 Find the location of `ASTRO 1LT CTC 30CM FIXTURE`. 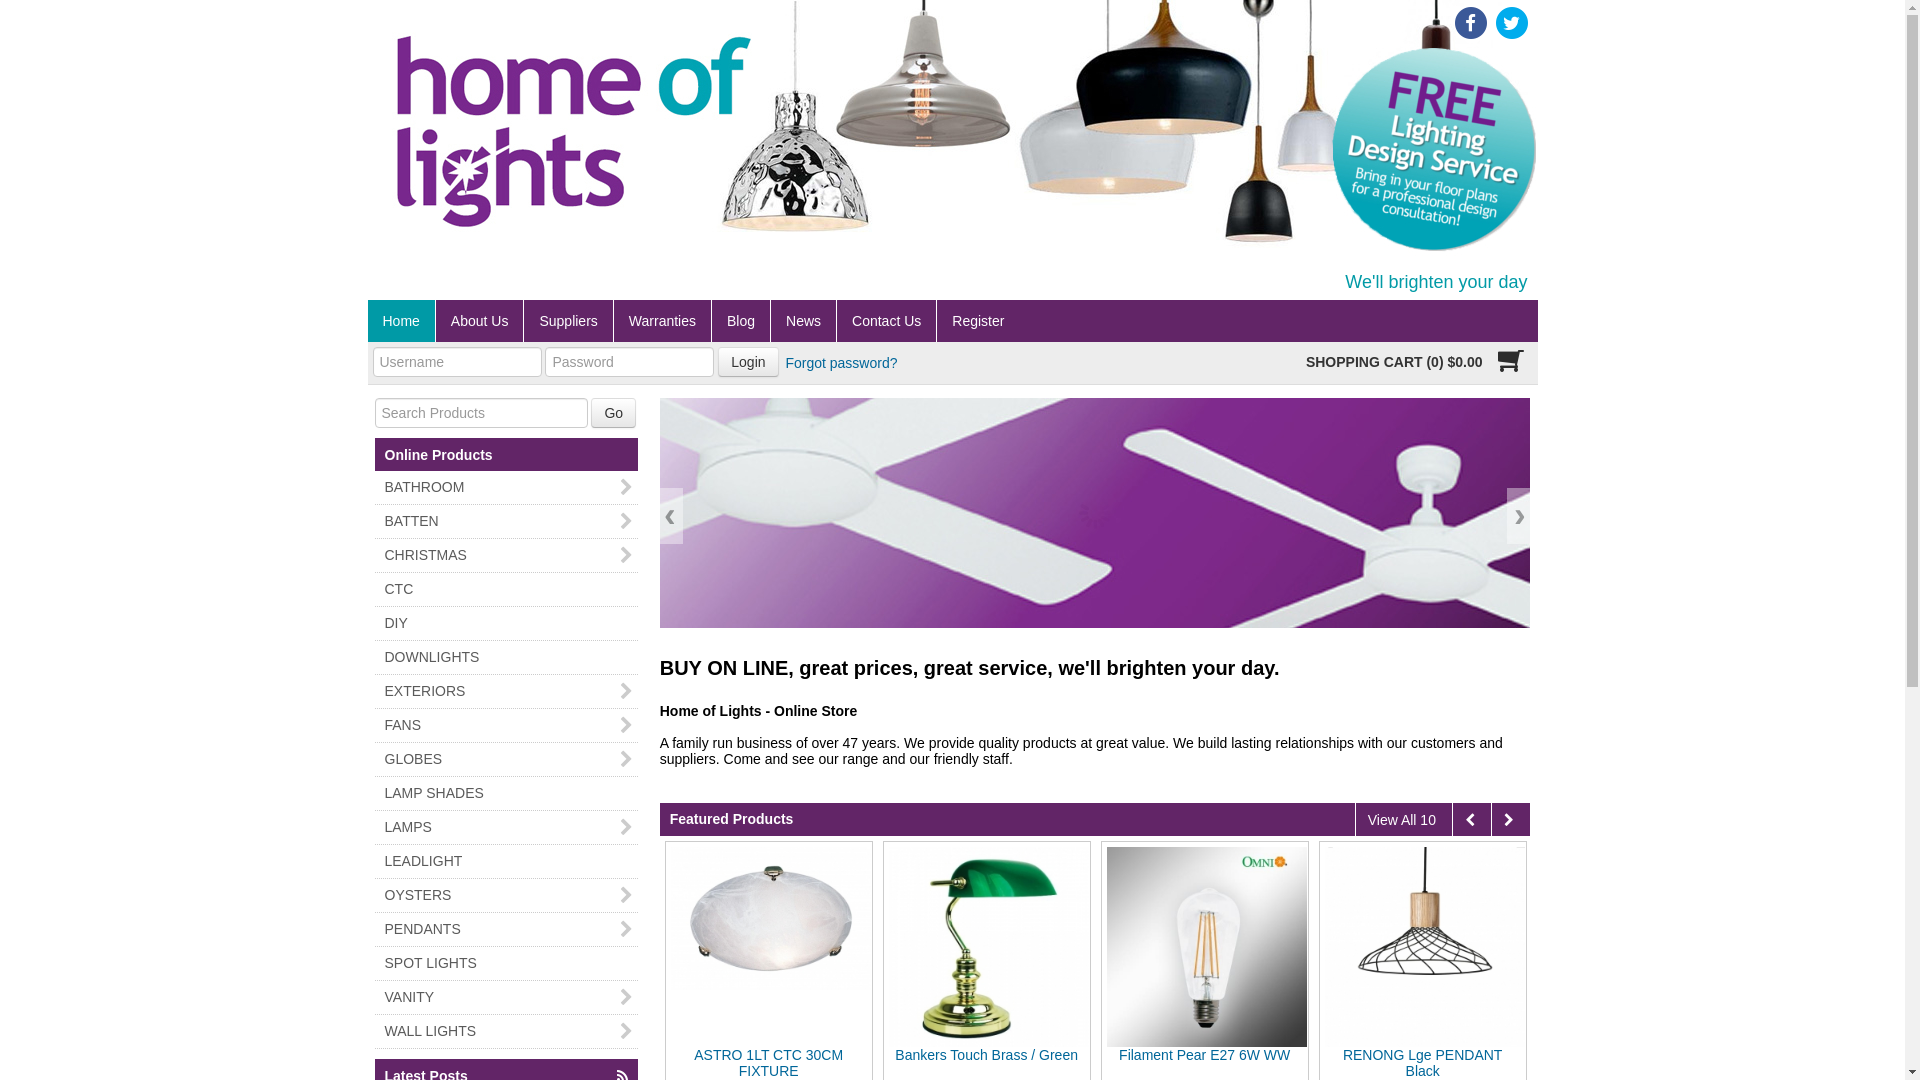

ASTRO 1LT CTC 30CM FIXTURE is located at coordinates (986, 1063).